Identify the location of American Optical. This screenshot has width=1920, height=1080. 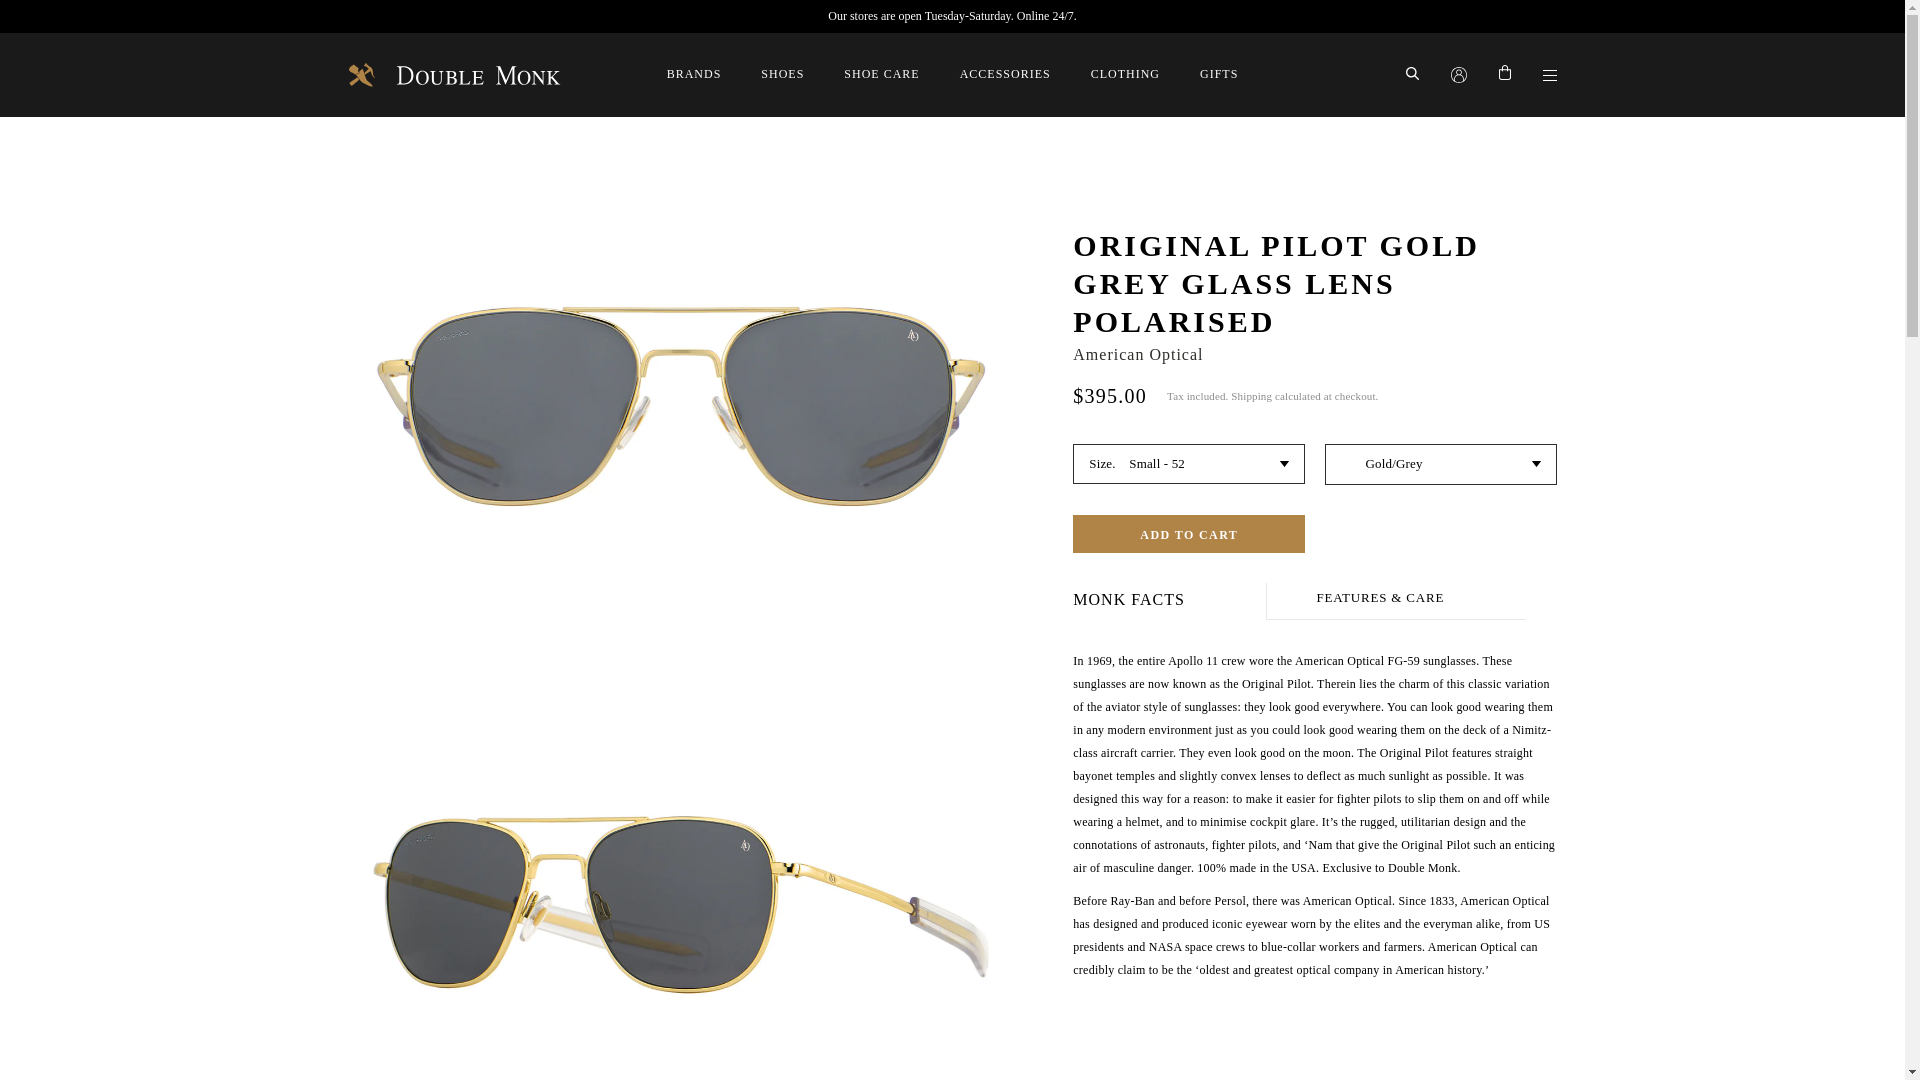
(1138, 354).